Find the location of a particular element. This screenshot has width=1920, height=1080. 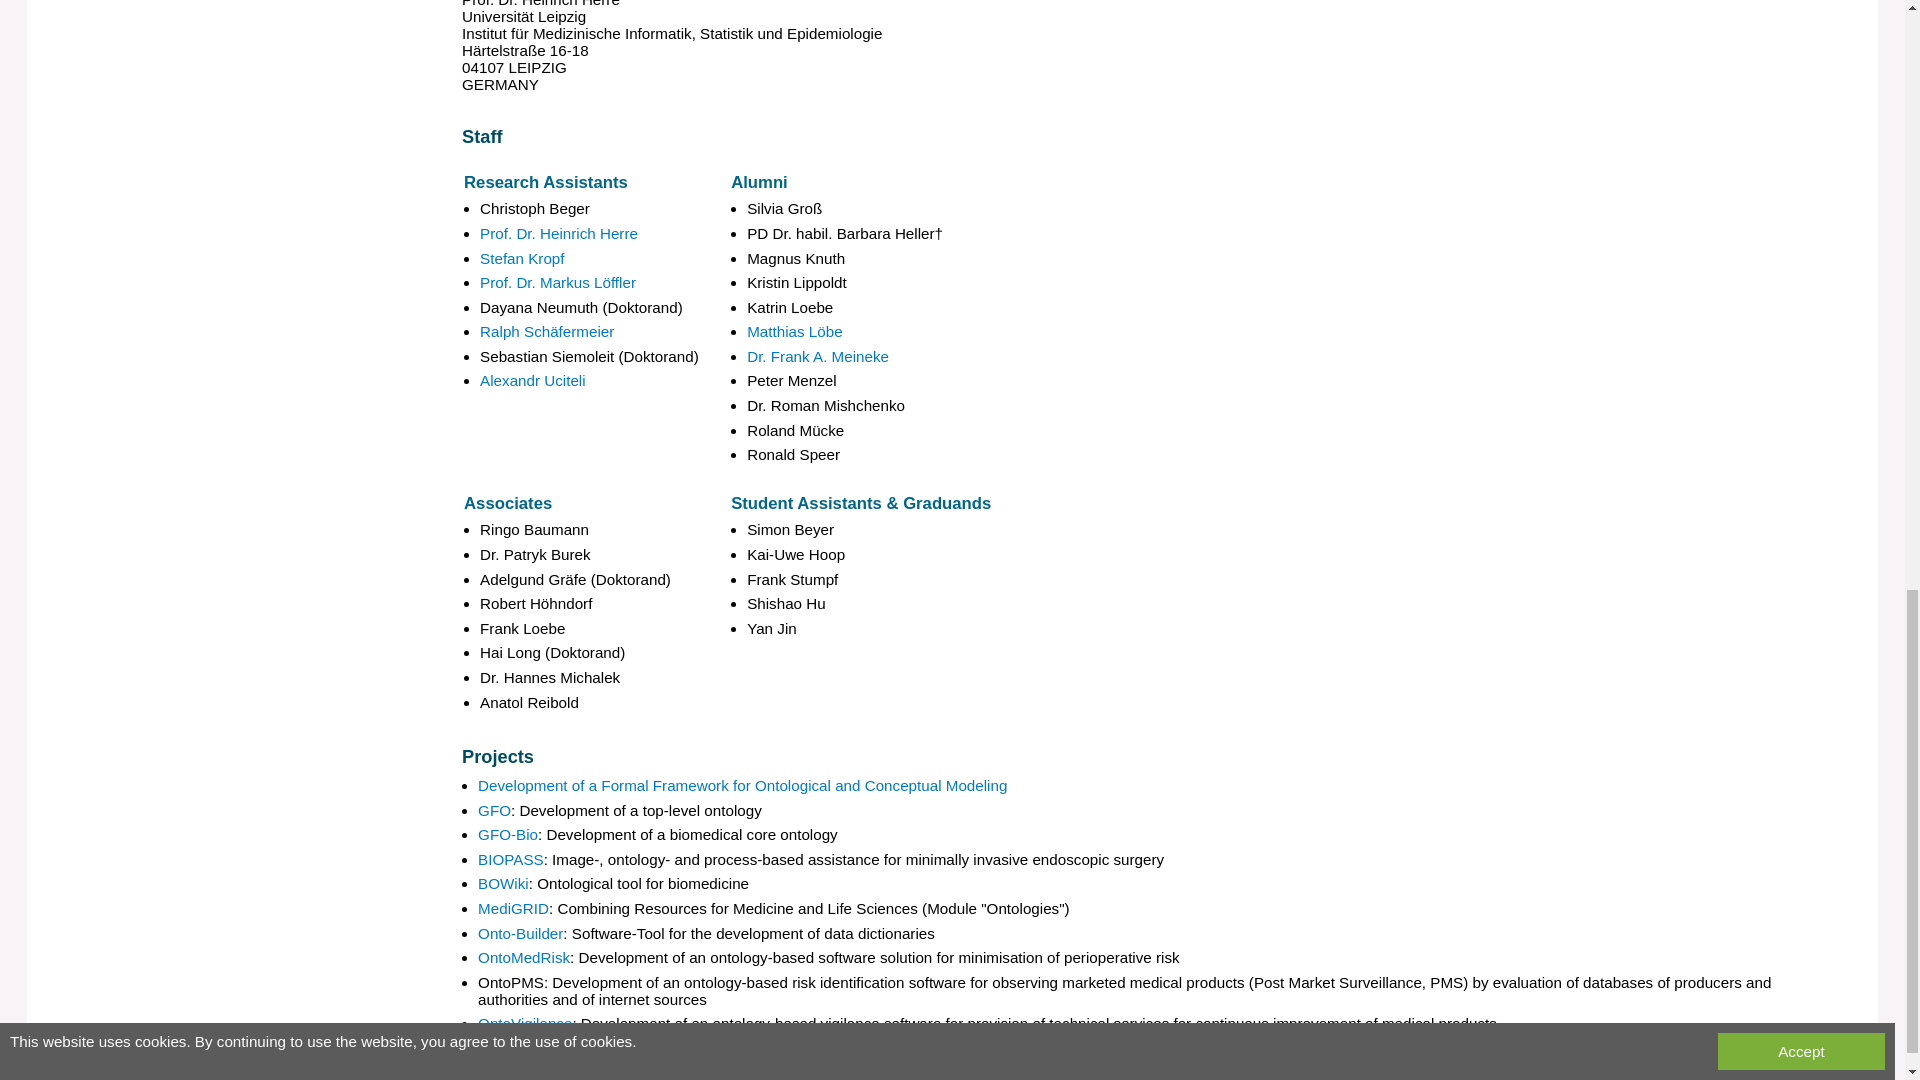

Stefan Kropf is located at coordinates (522, 258).